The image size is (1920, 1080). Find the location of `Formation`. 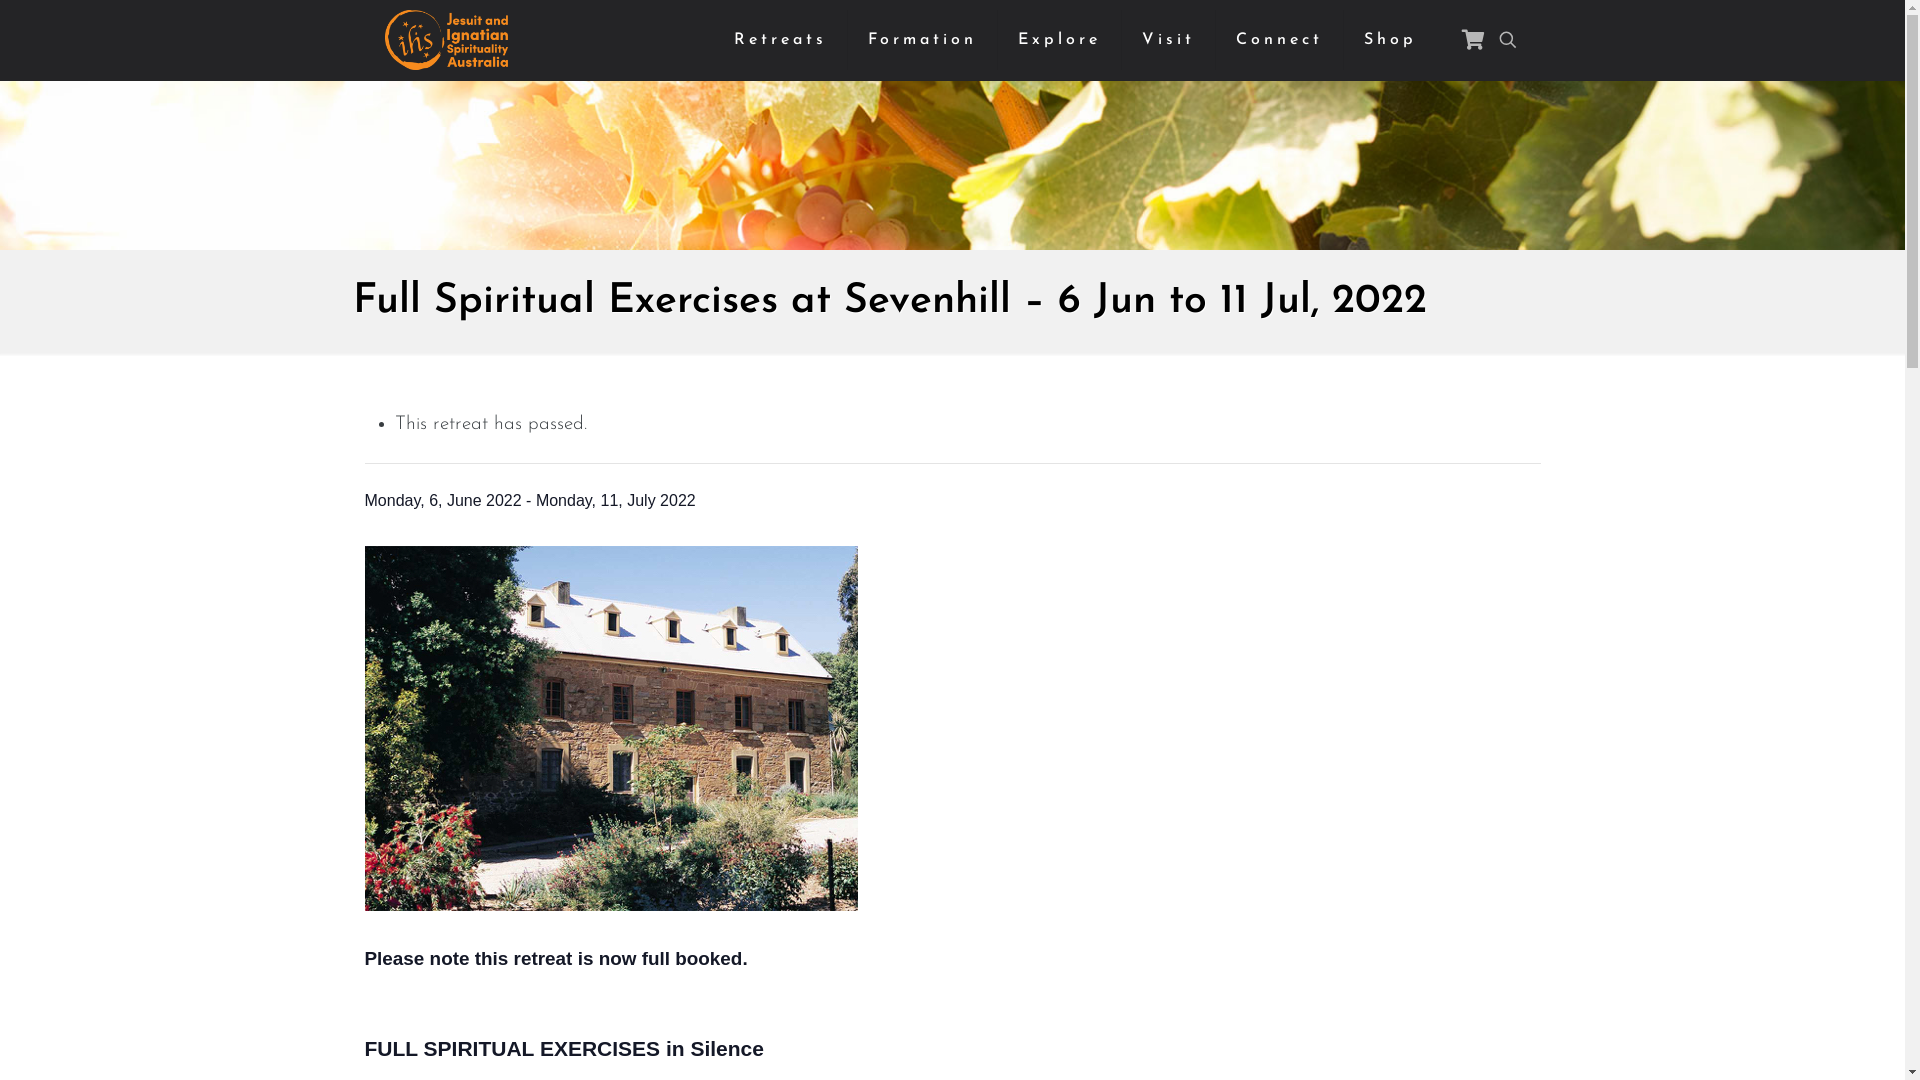

Formation is located at coordinates (923, 40).